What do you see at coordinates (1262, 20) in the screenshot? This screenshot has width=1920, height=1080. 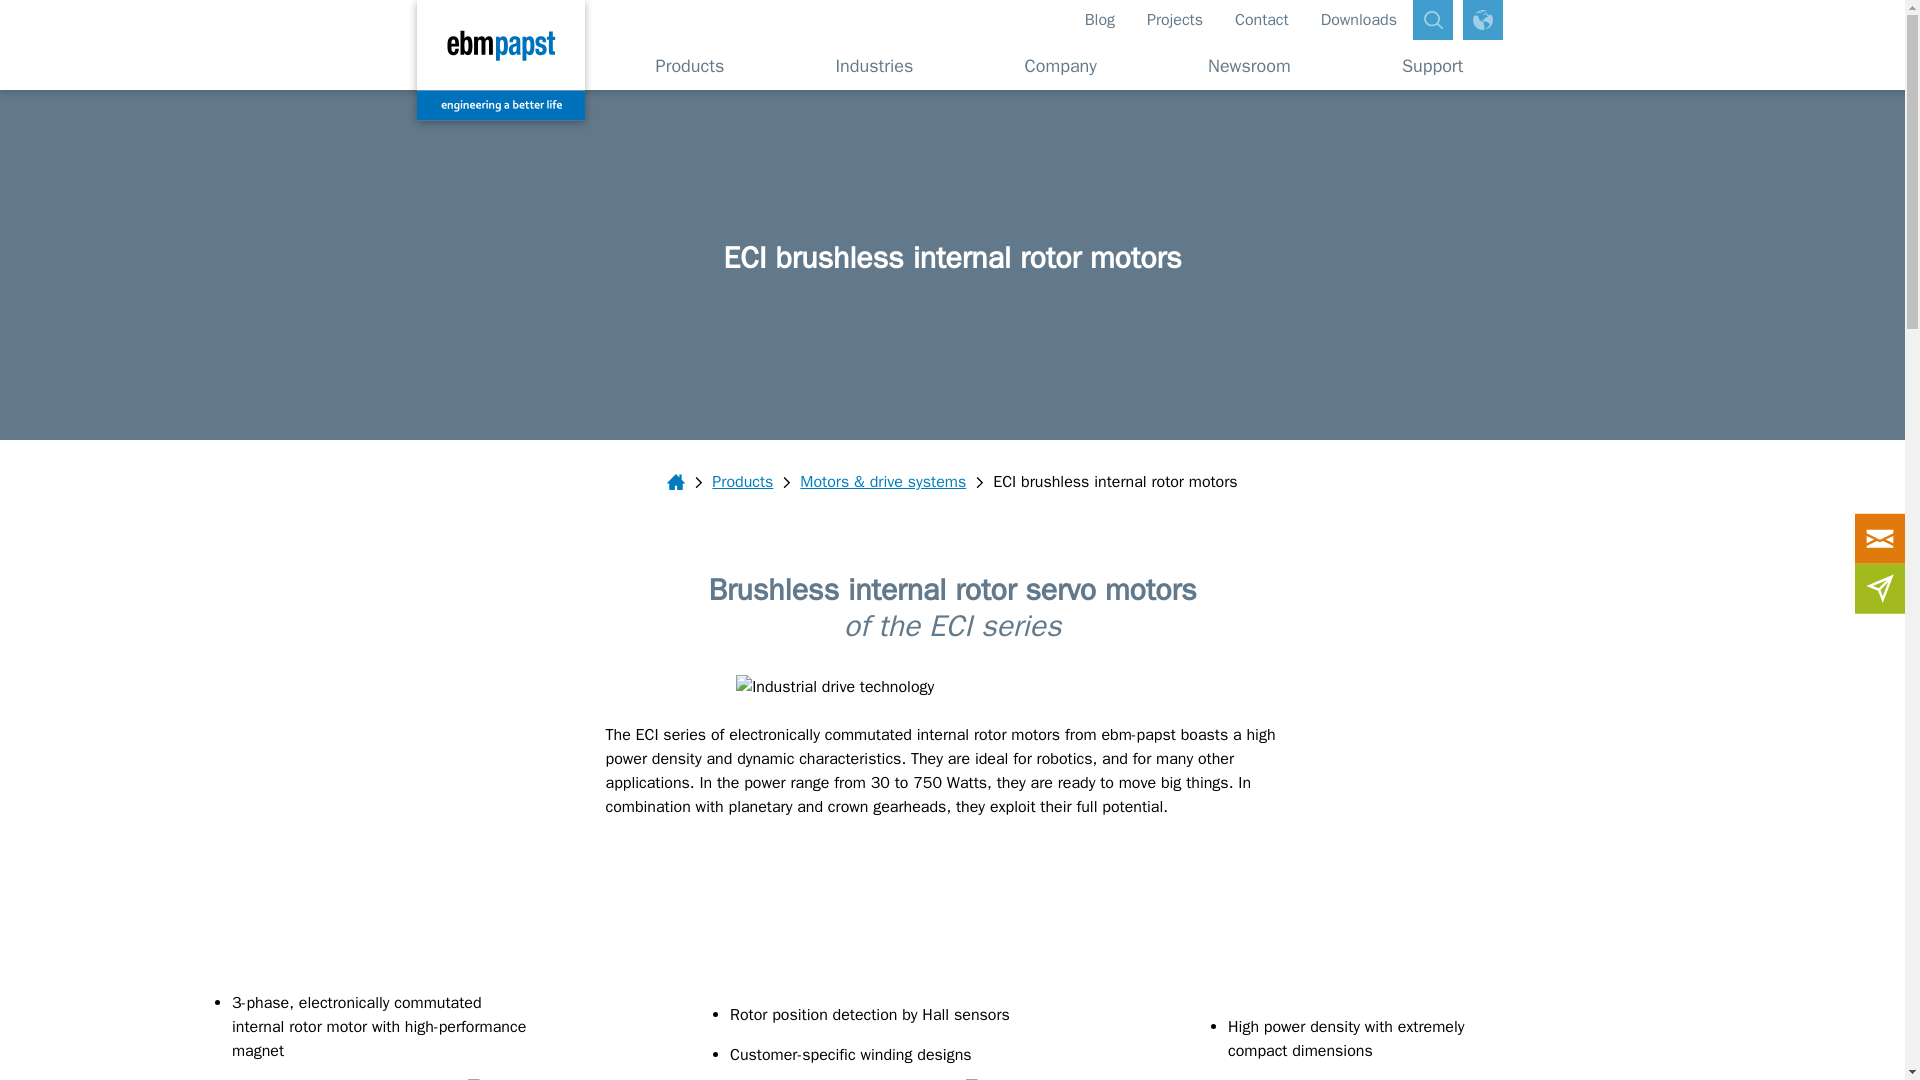 I see `Contact` at bounding box center [1262, 20].